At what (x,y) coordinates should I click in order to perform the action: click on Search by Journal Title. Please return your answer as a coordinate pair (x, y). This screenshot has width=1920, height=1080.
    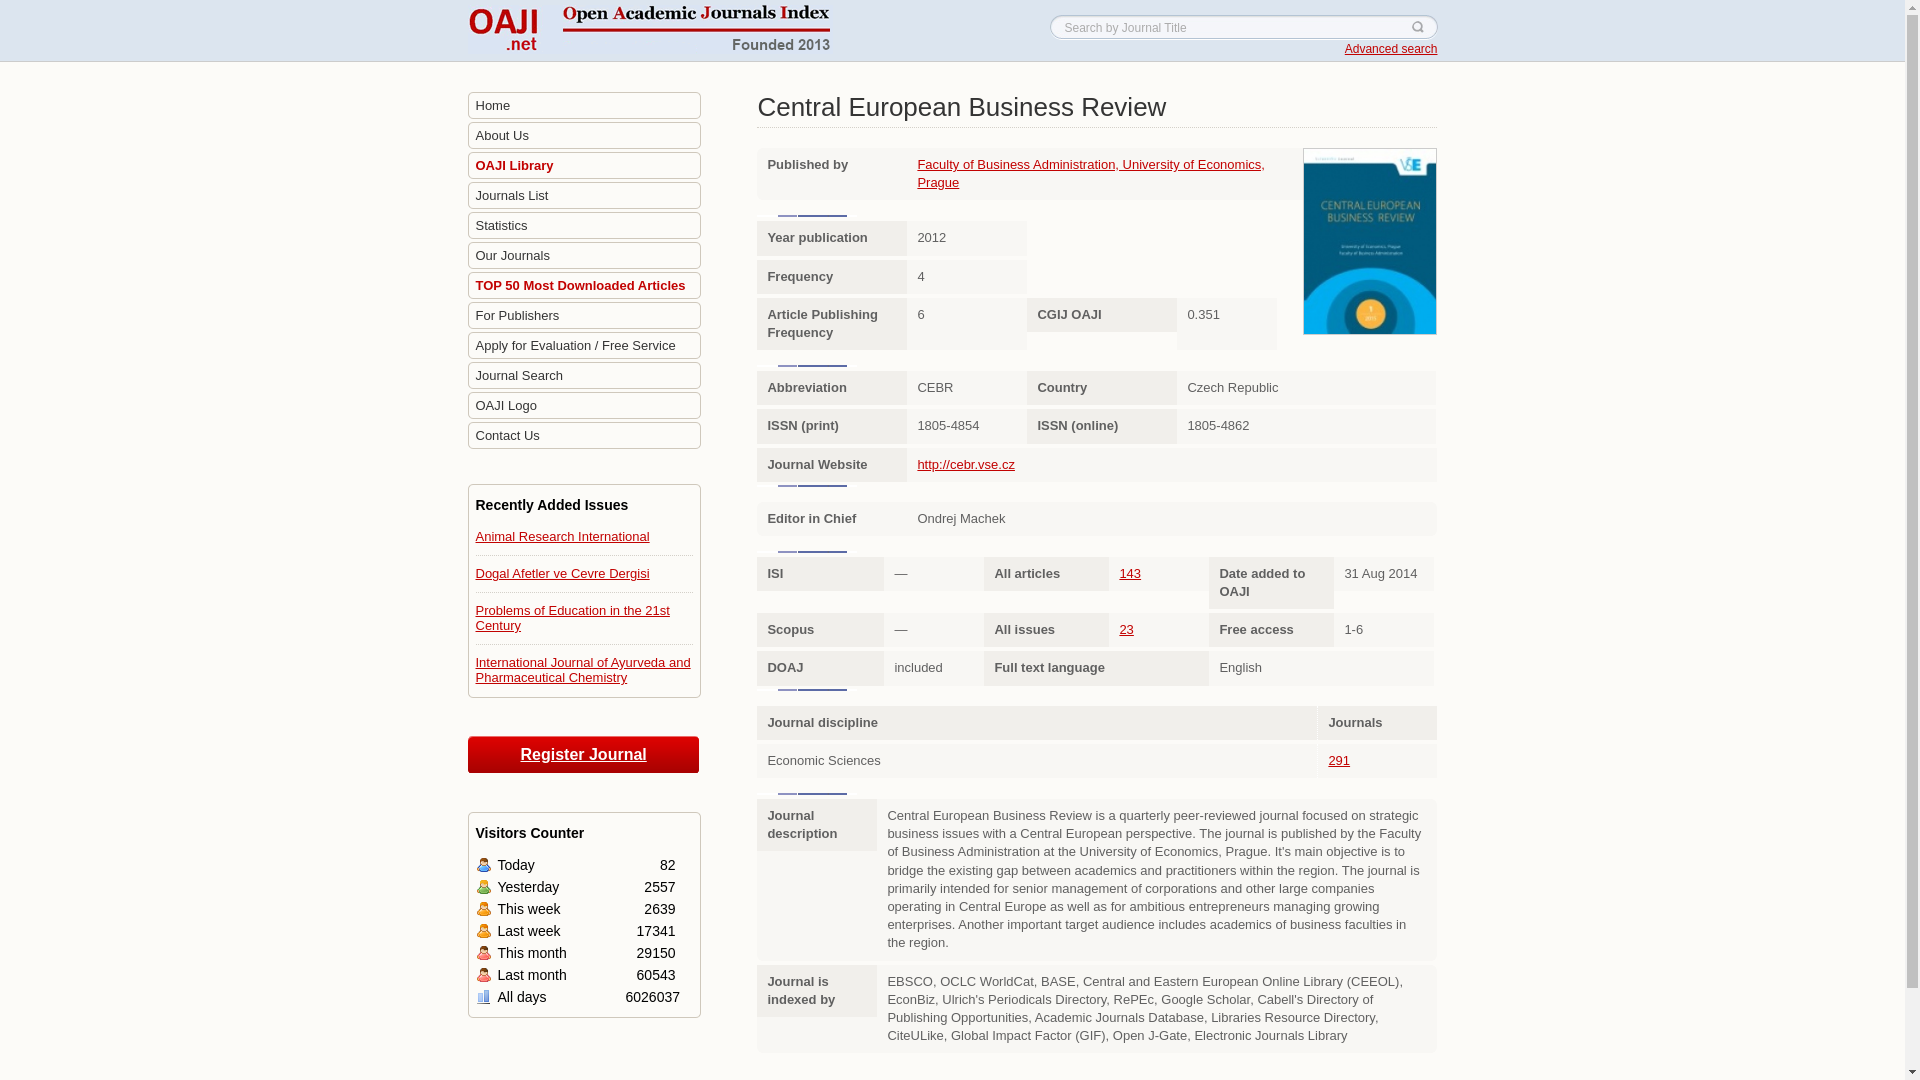
    Looking at the image, I should click on (1244, 27).